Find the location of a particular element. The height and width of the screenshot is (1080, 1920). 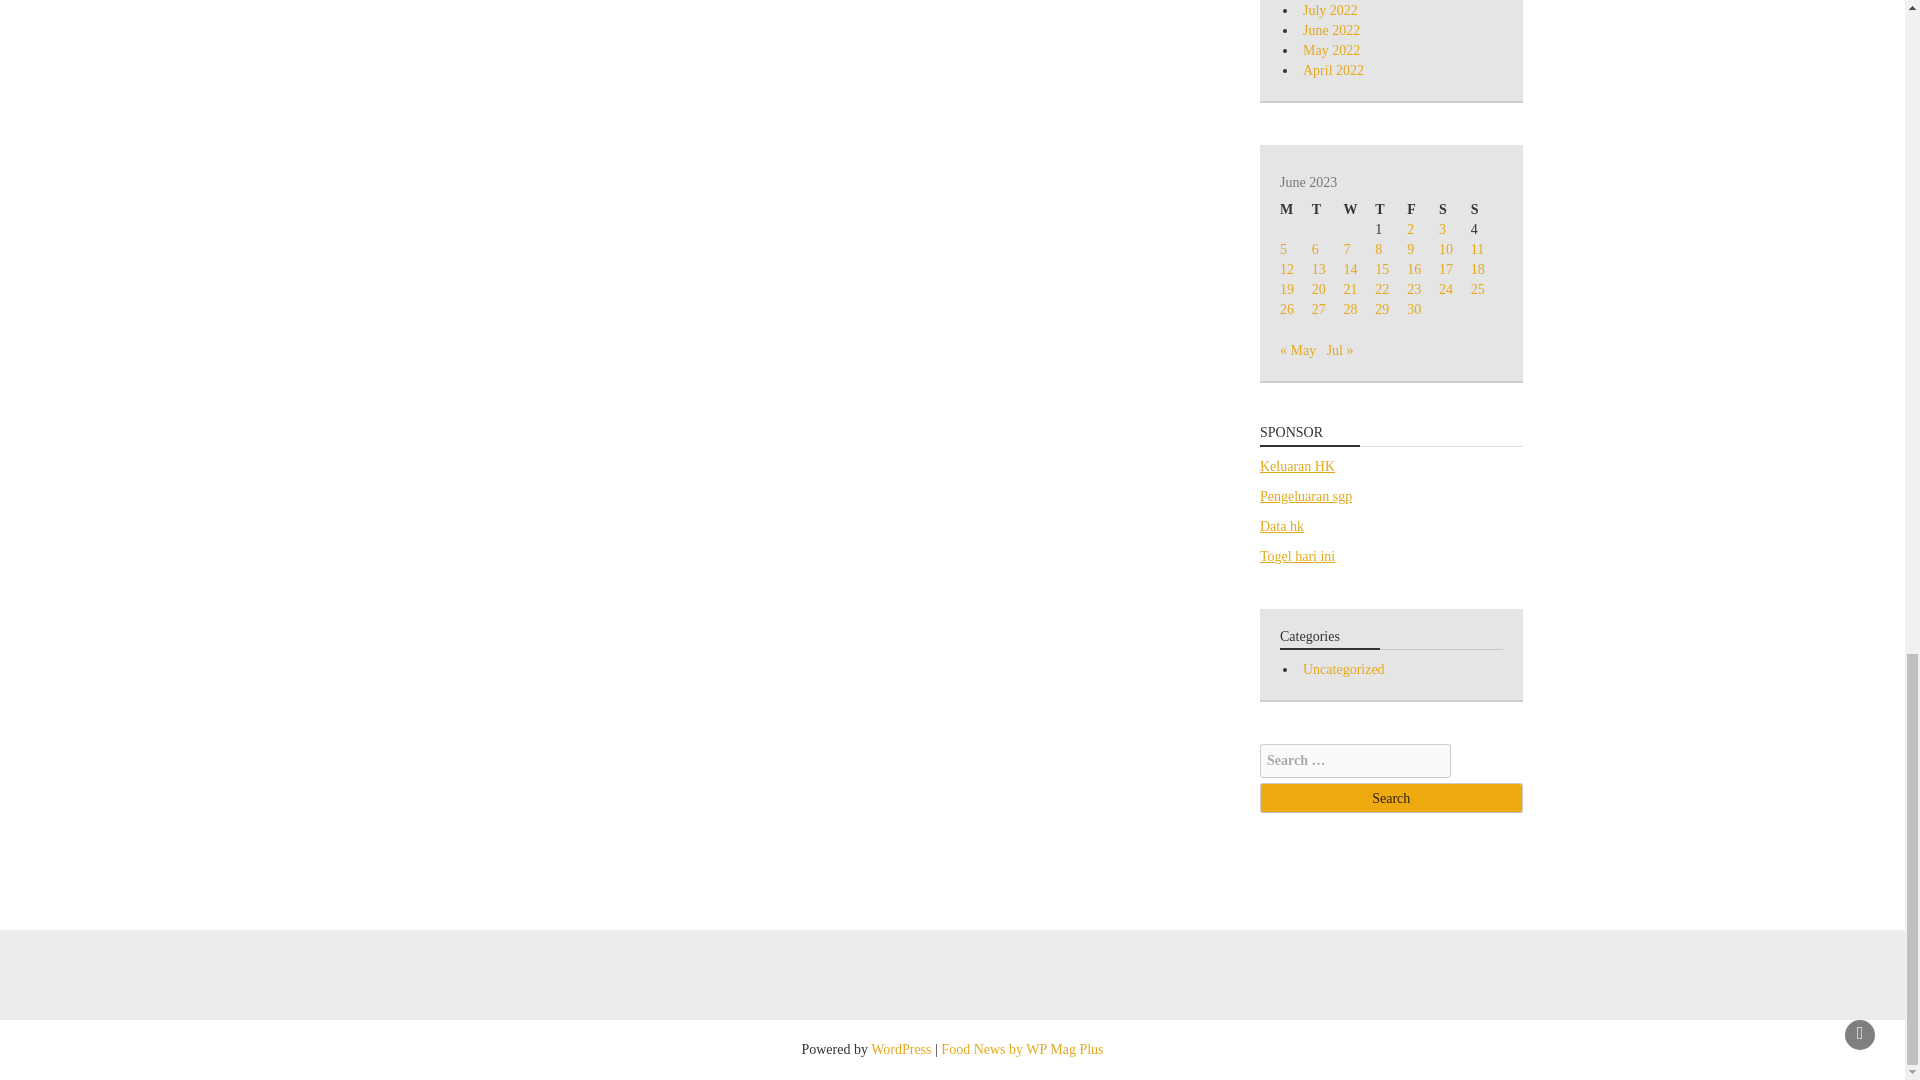

Friday is located at coordinates (1422, 210).